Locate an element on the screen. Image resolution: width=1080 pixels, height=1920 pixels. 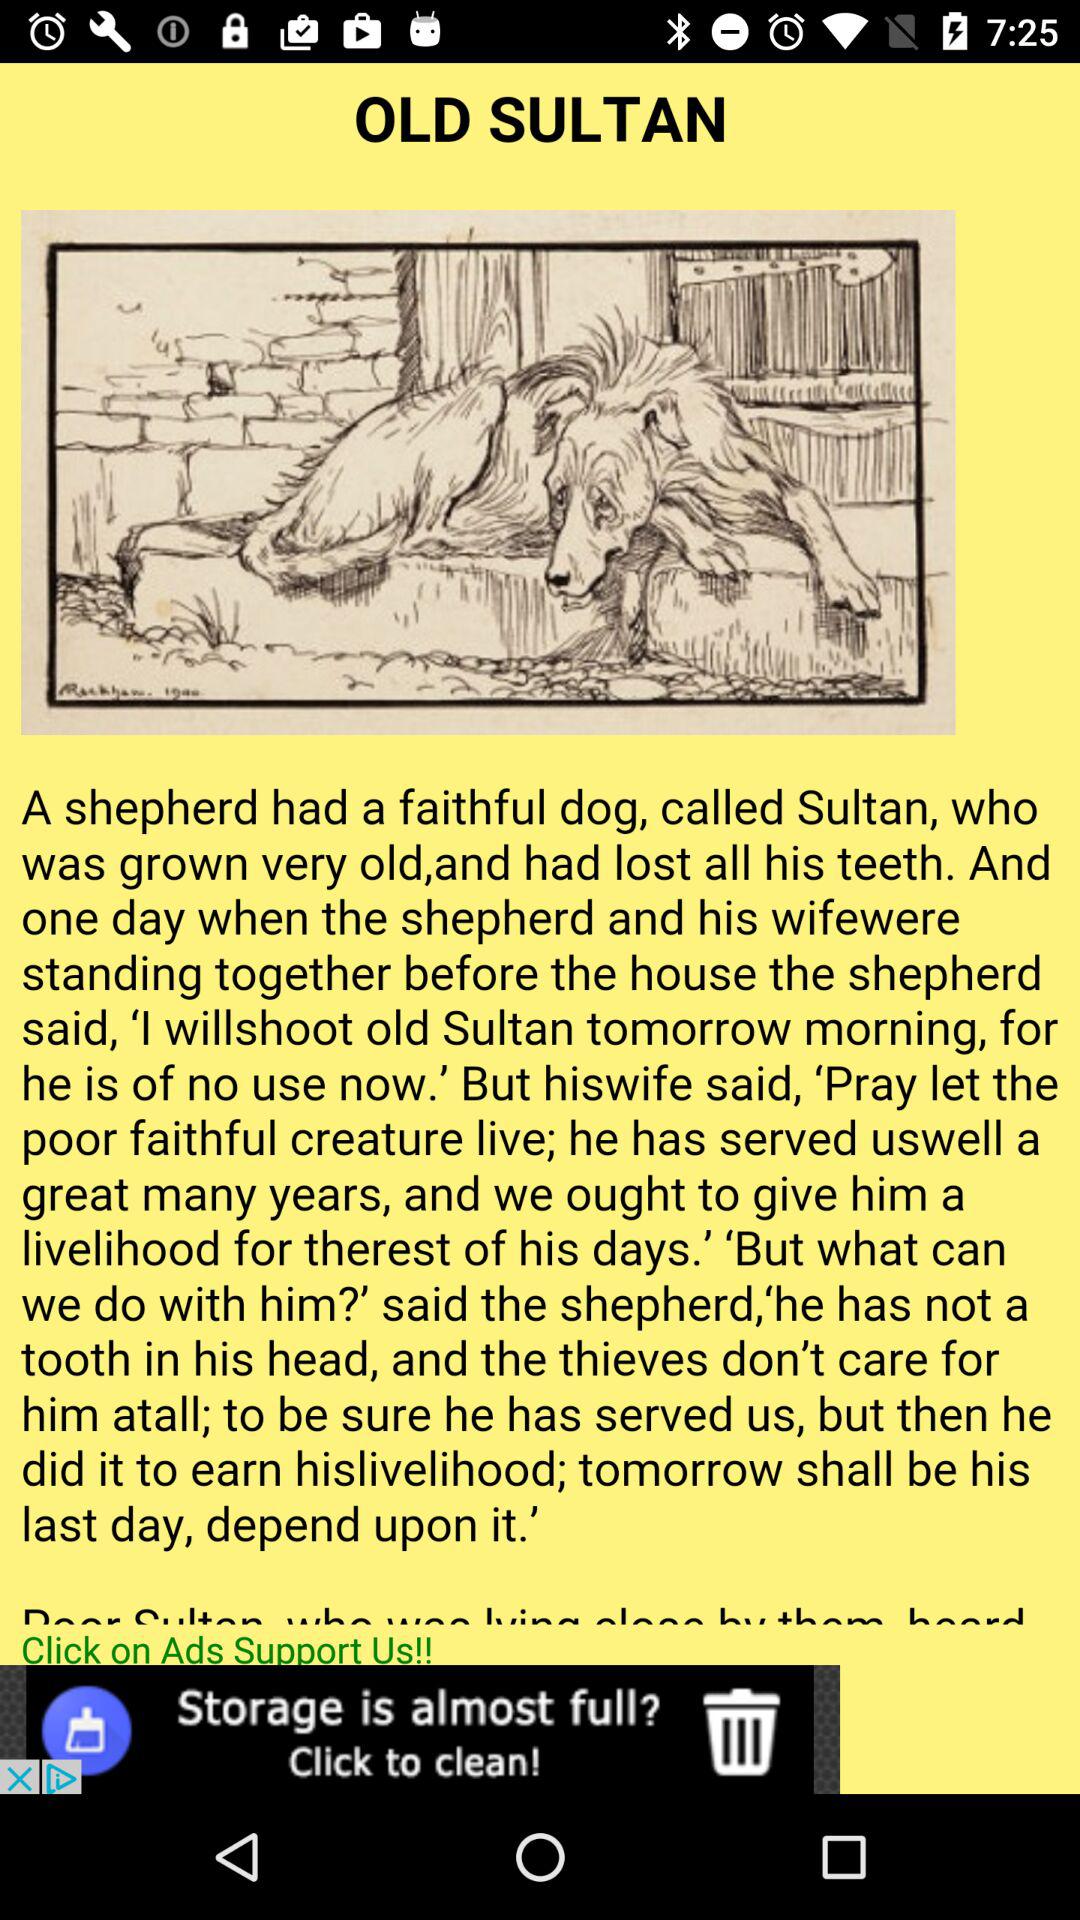
open advertisement is located at coordinates (420, 1730).